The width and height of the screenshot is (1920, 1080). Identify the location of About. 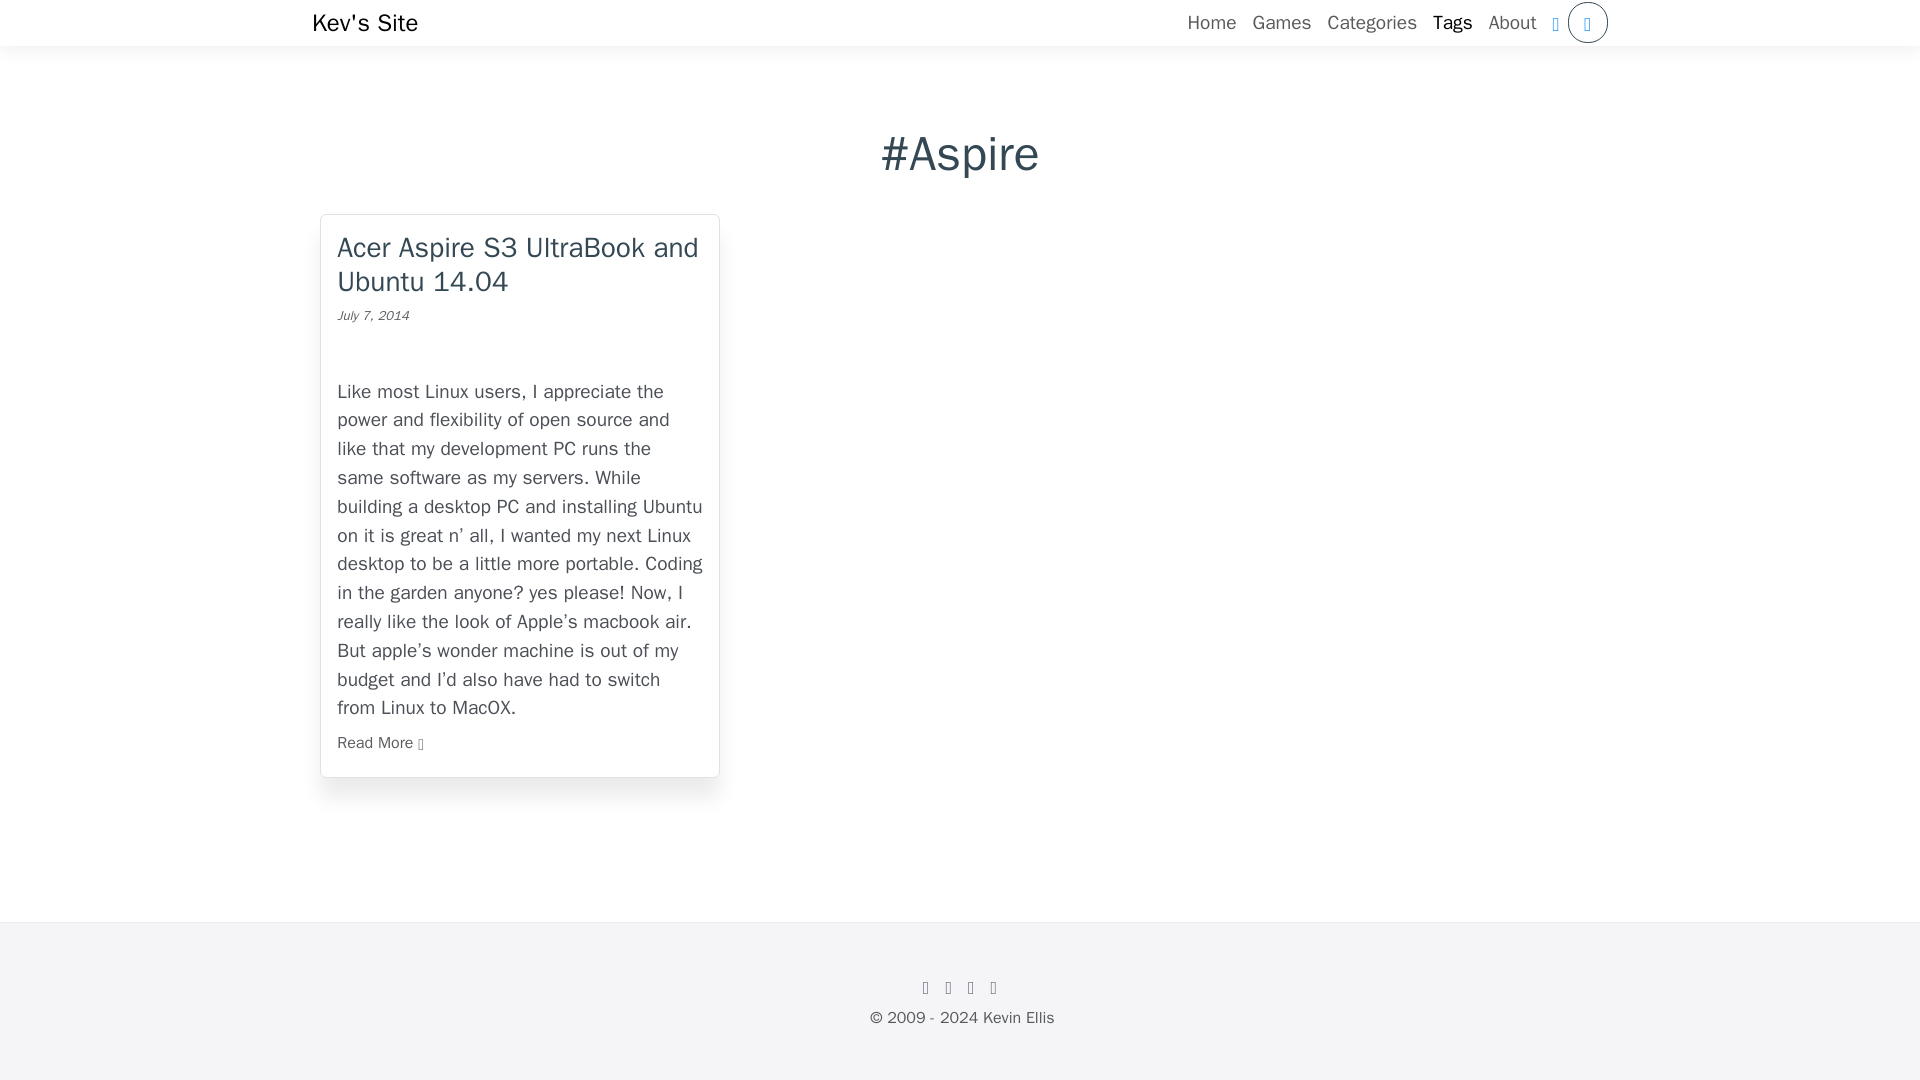
(1512, 24).